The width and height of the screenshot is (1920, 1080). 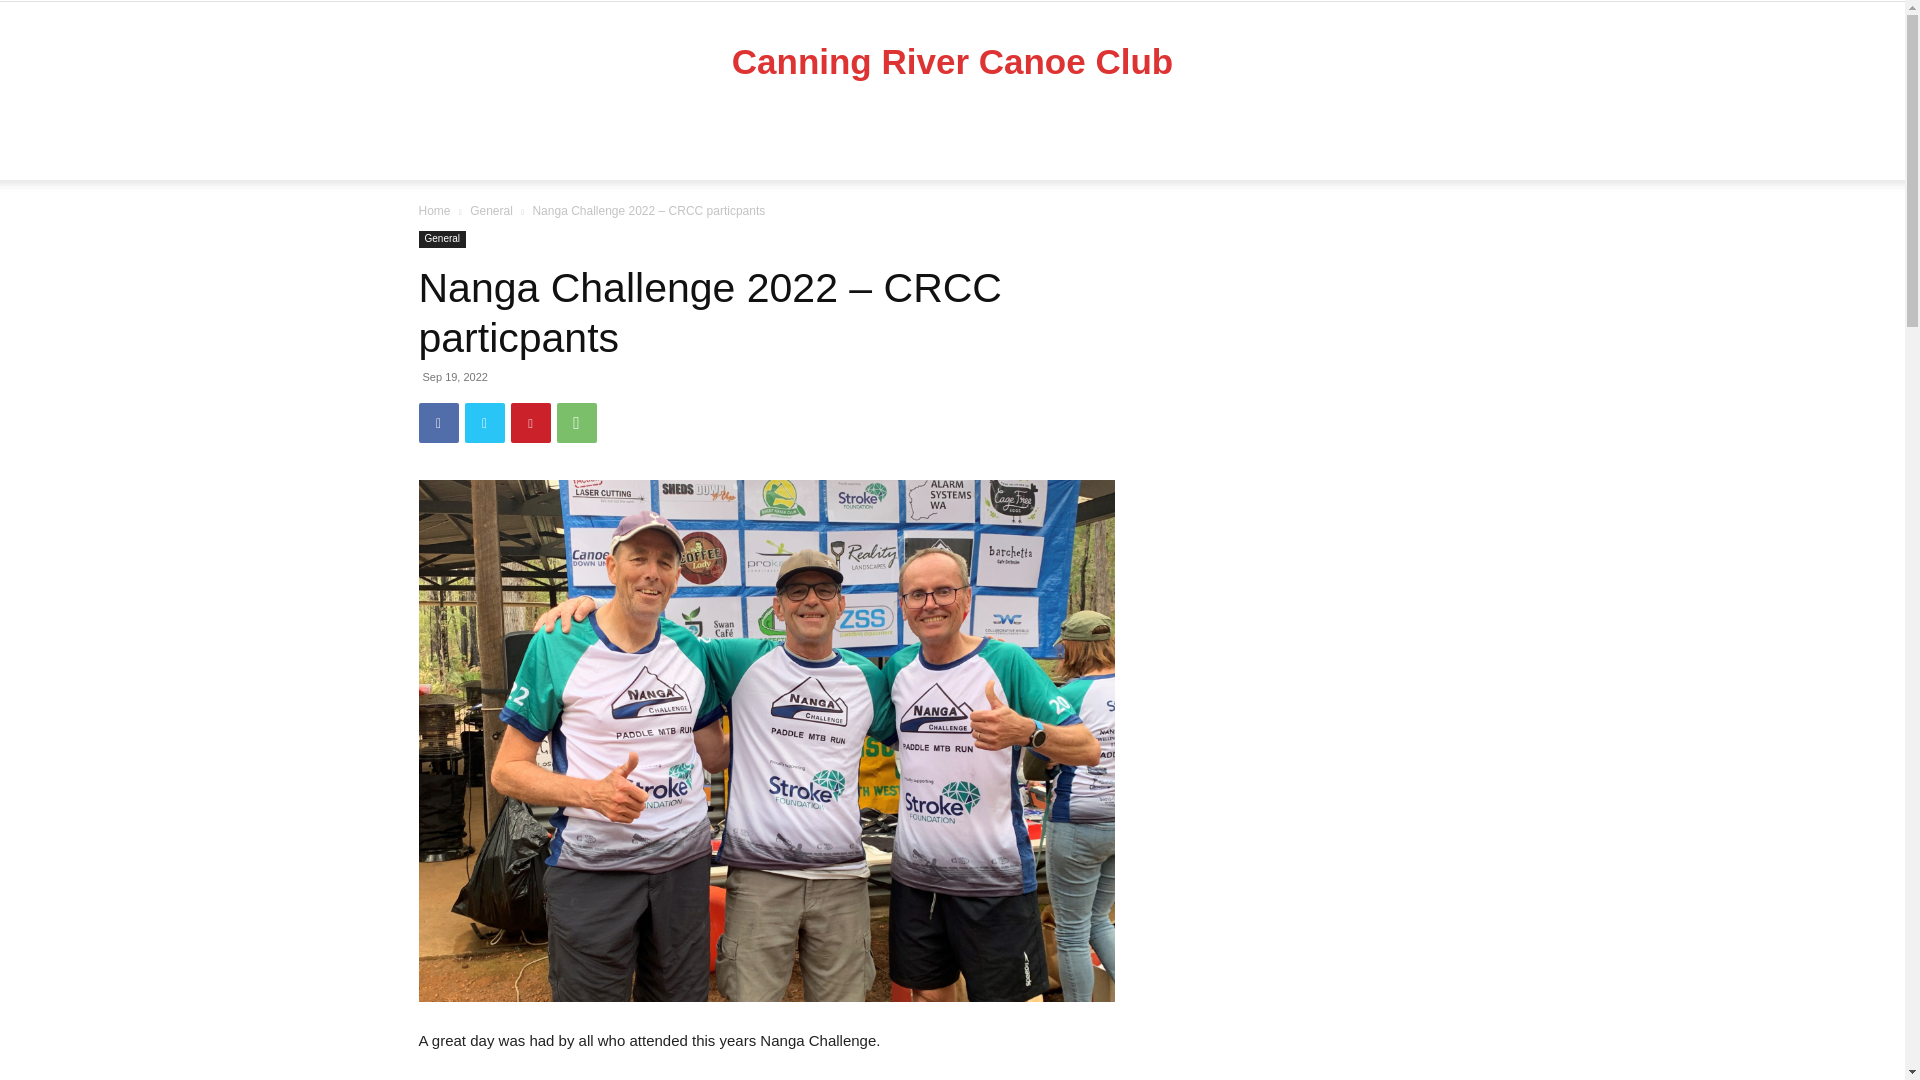 I want to click on Twitter, so click(x=484, y=422).